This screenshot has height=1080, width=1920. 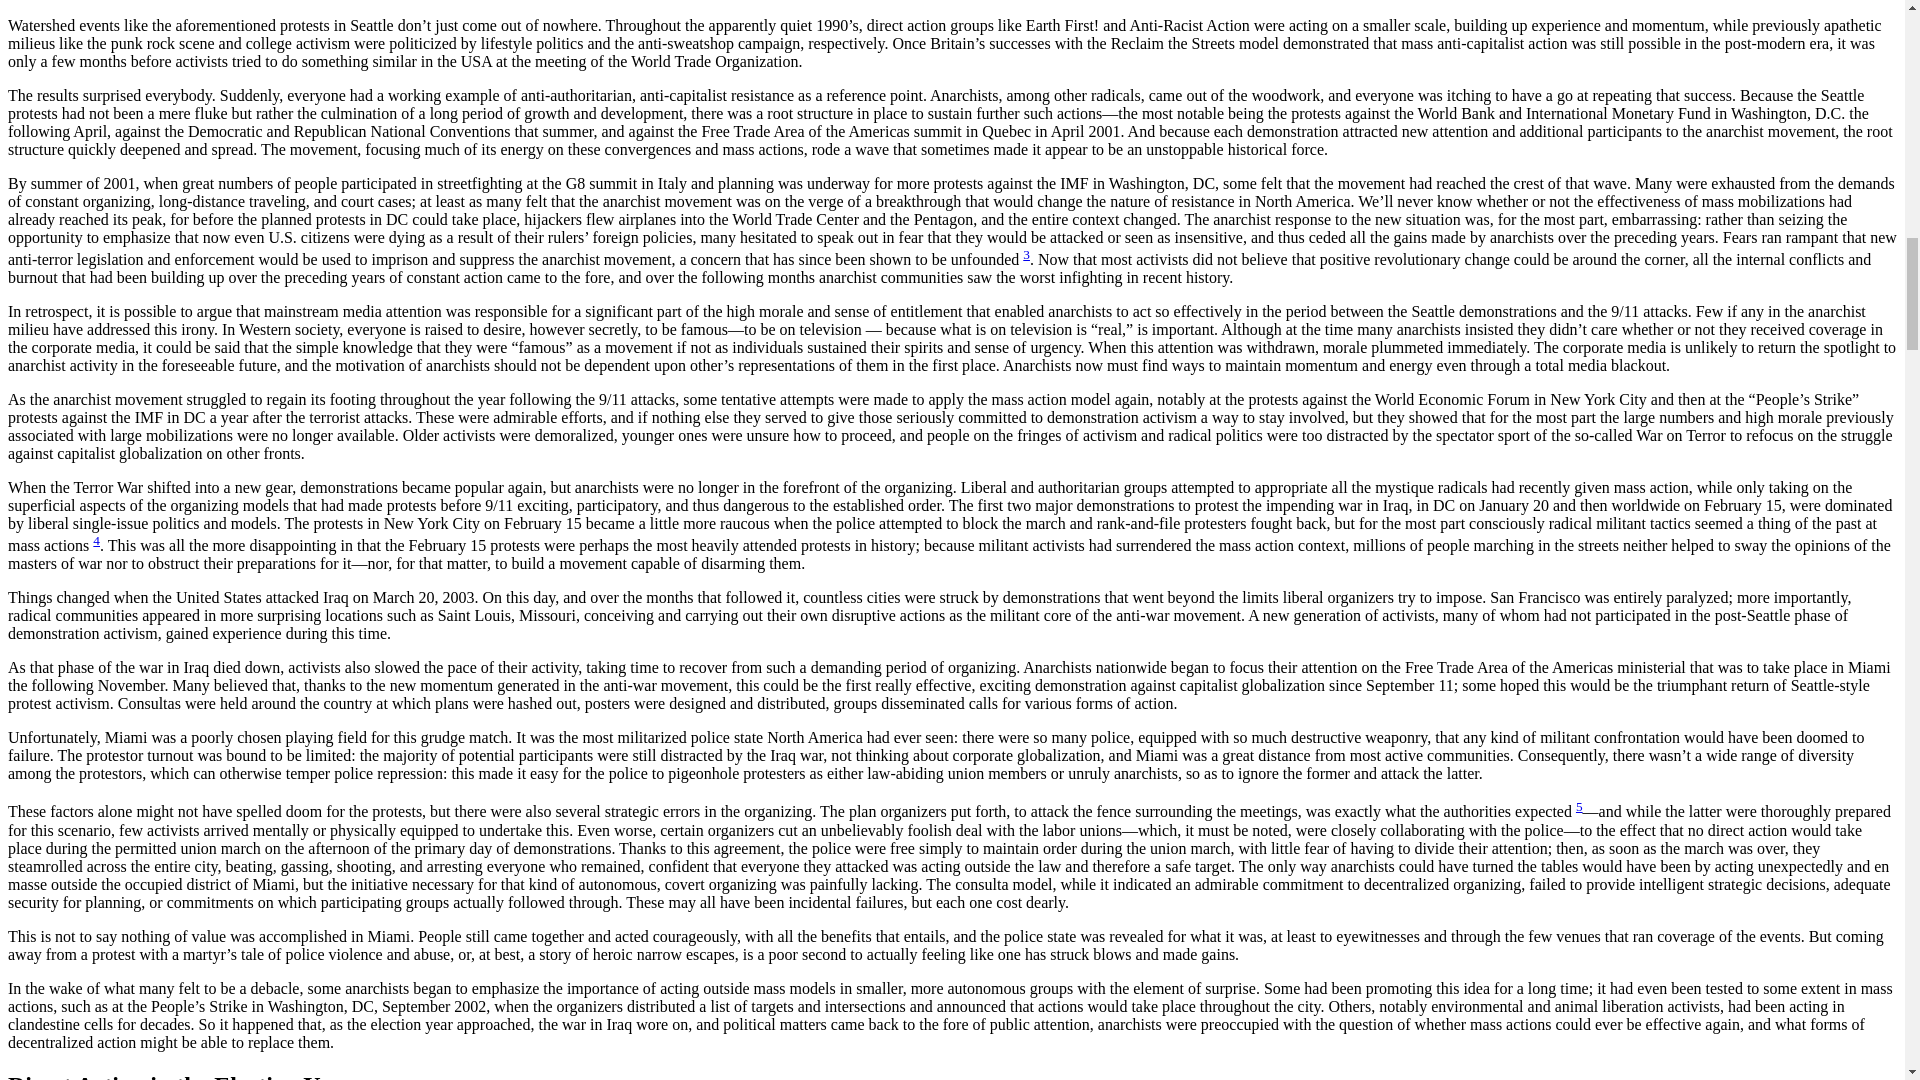 What do you see at coordinates (1026, 254) in the screenshot?
I see `3` at bounding box center [1026, 254].